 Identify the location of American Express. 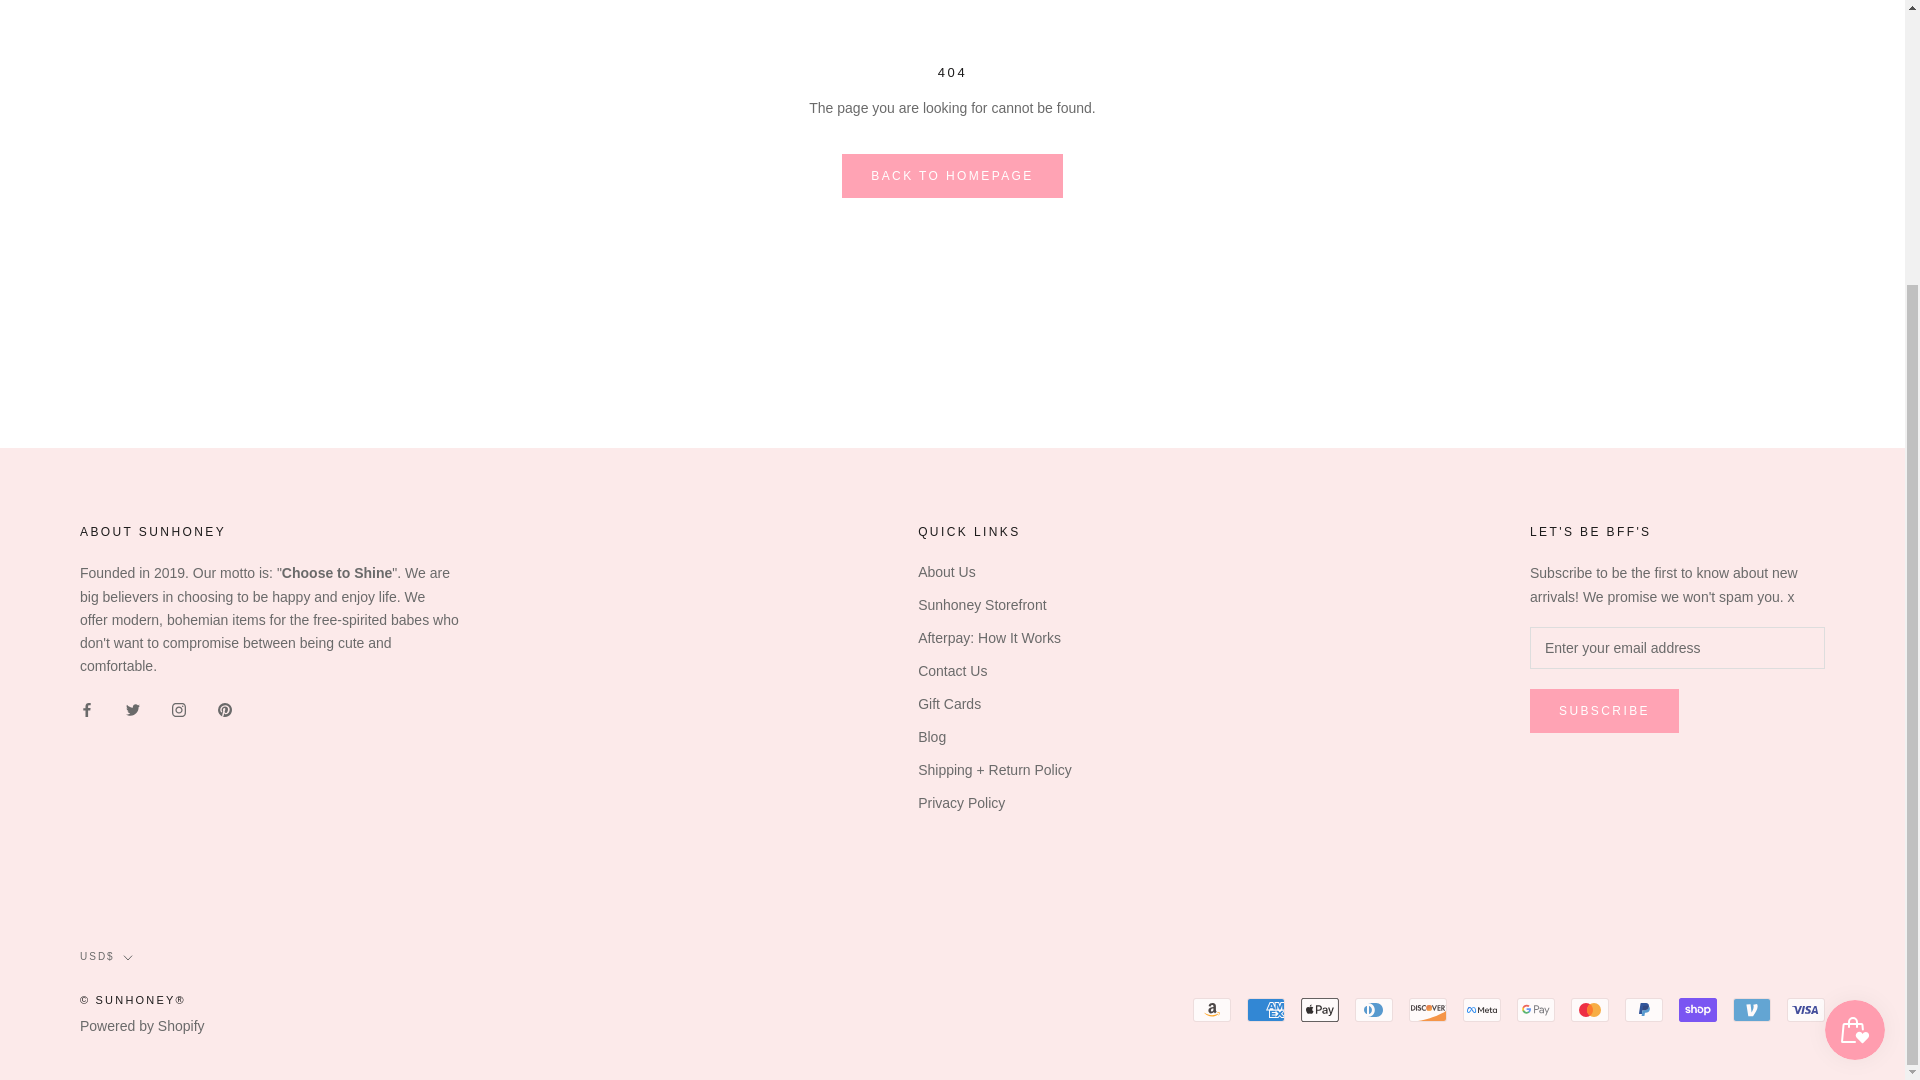
(1265, 1009).